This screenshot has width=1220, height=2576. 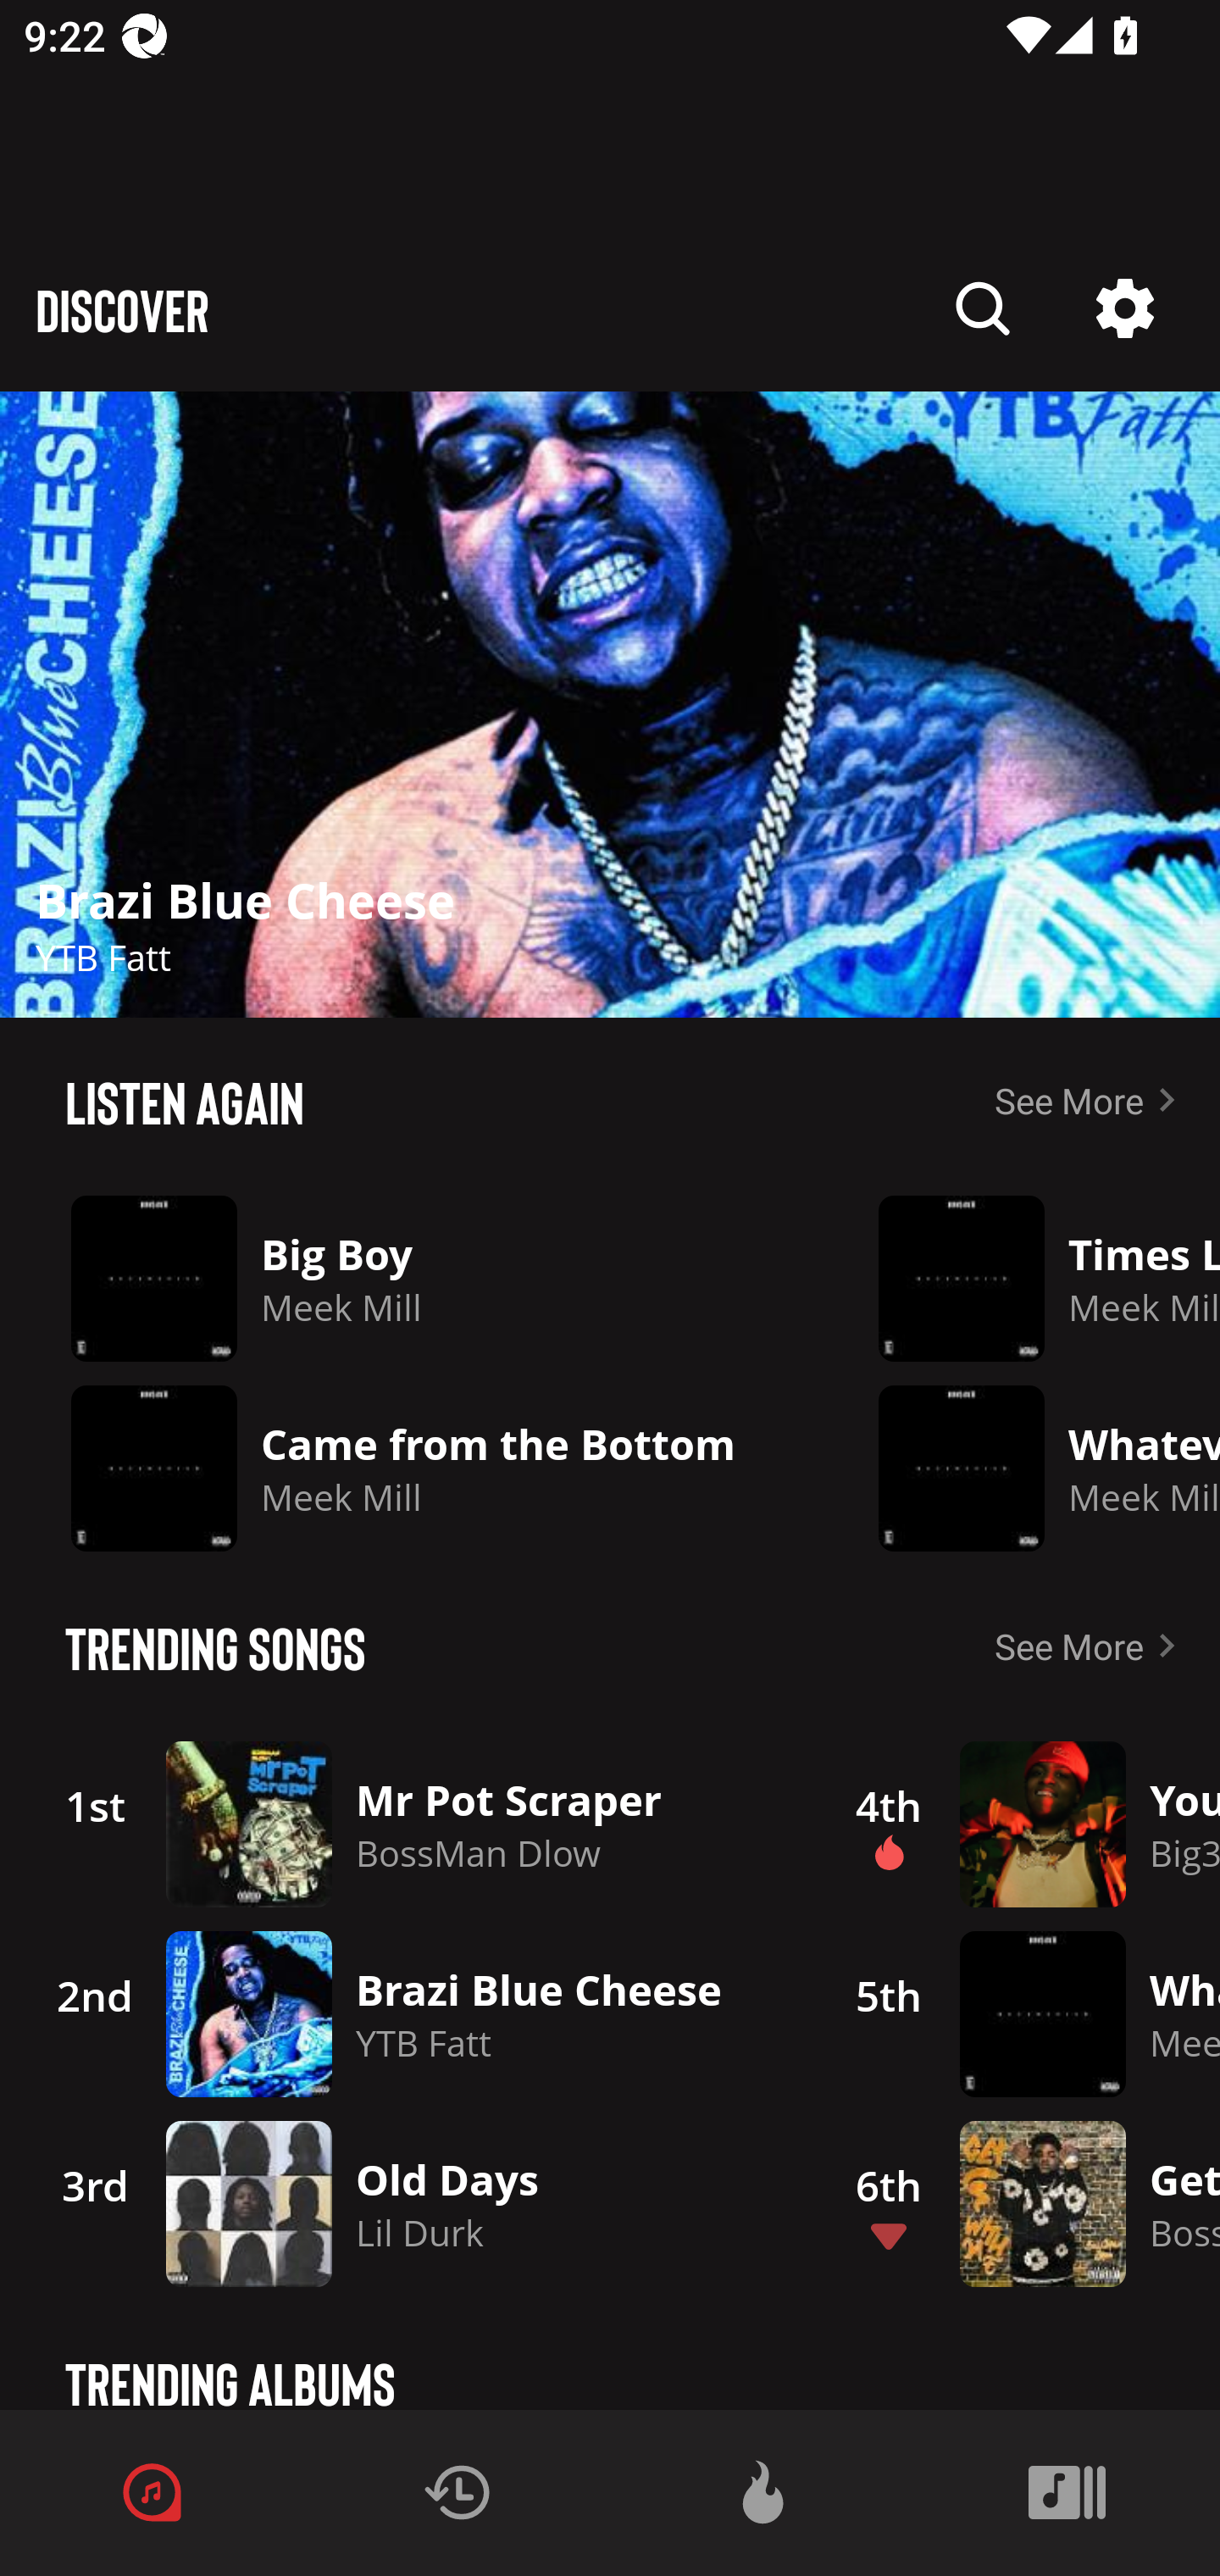 What do you see at coordinates (415, 1279) in the screenshot?
I see `Description Big Boy Meek Mill` at bounding box center [415, 1279].